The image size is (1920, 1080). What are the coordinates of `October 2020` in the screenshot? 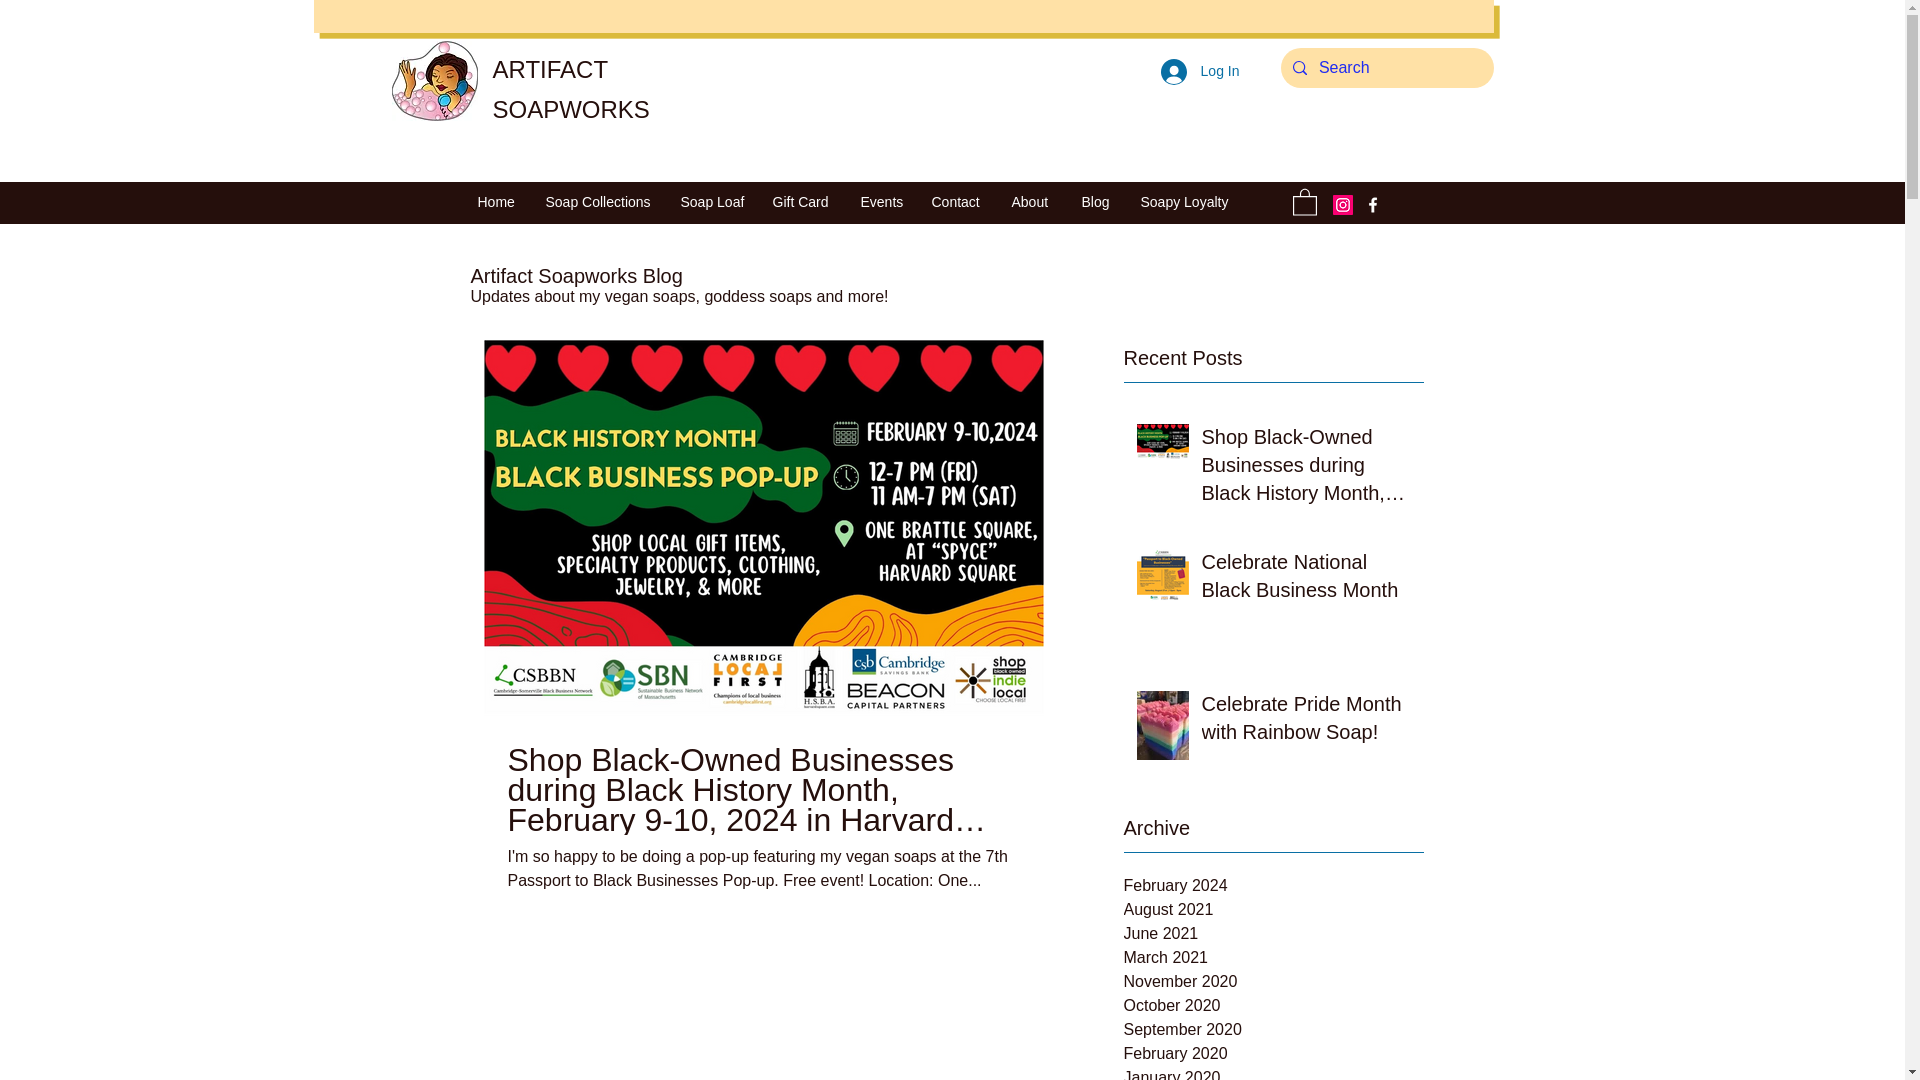 It's located at (1274, 1006).